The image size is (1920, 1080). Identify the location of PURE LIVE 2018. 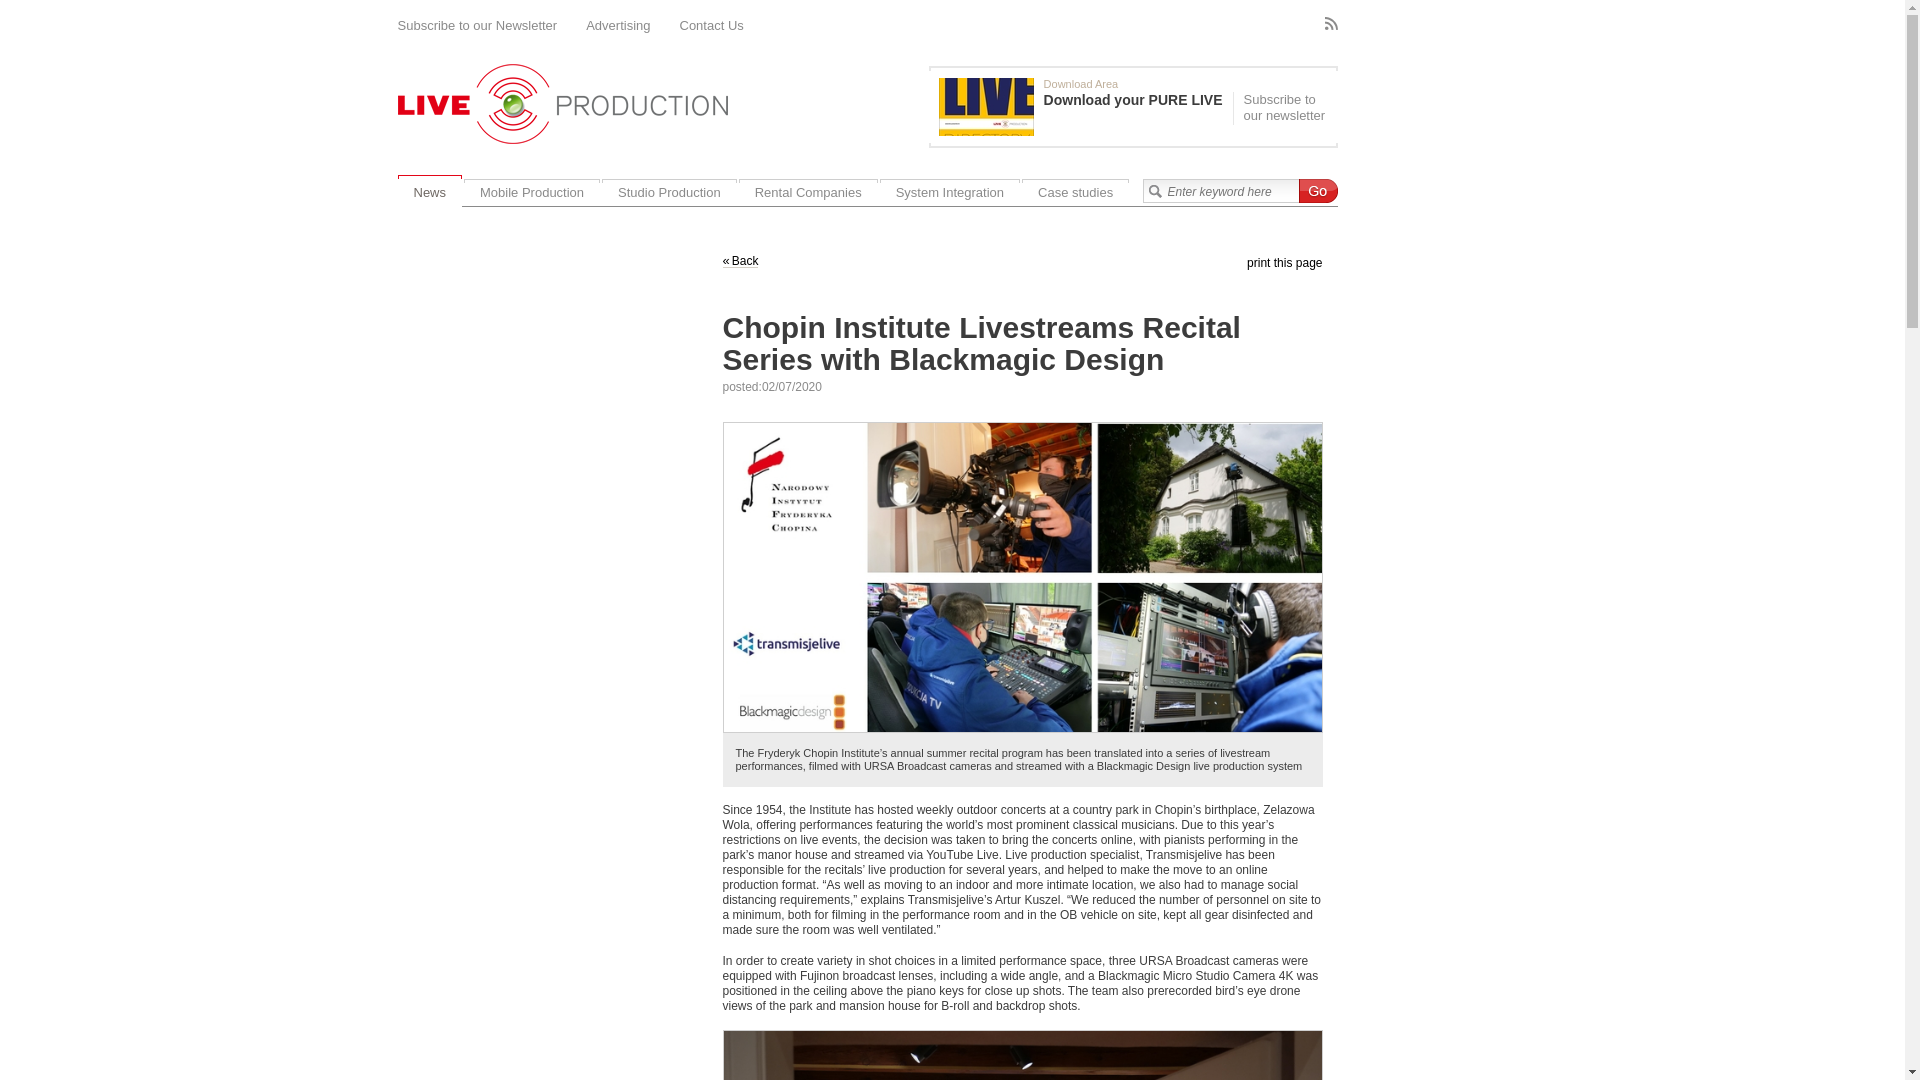
(986, 106).